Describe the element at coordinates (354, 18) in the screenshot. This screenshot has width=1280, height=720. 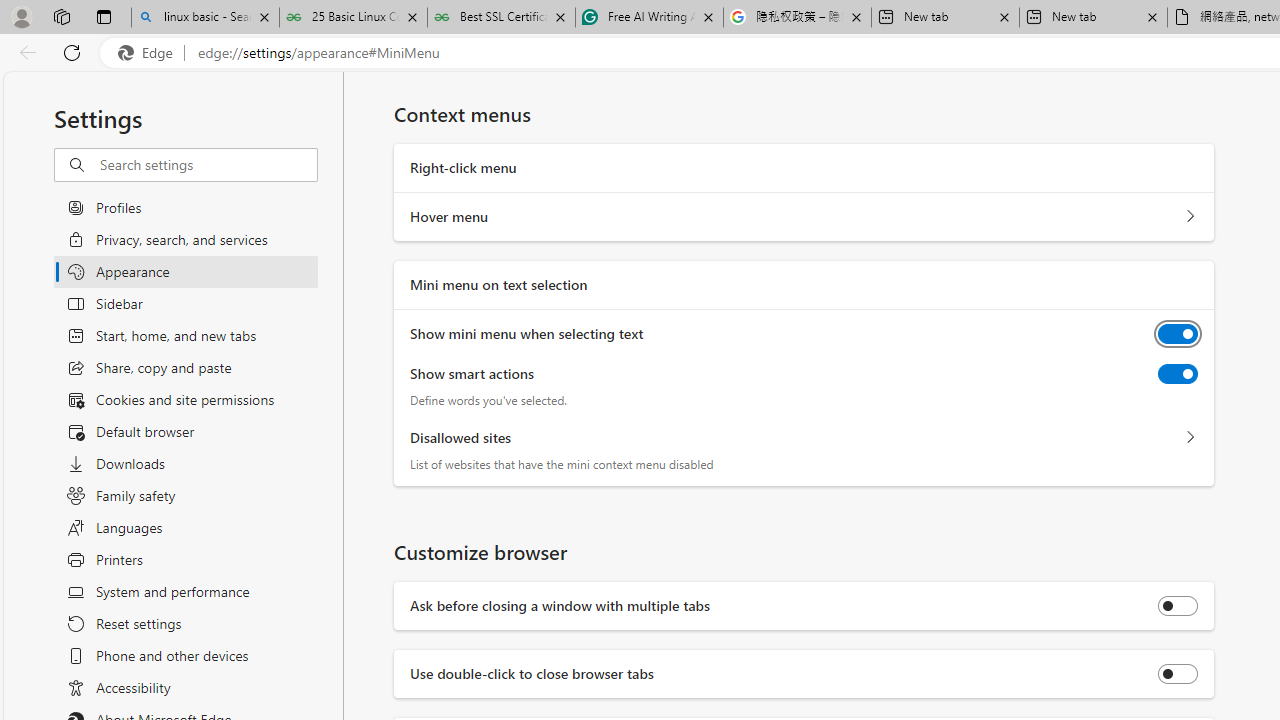
I see `25 Basic Linux Commands For Beginners - GeeksforGeeks` at that location.